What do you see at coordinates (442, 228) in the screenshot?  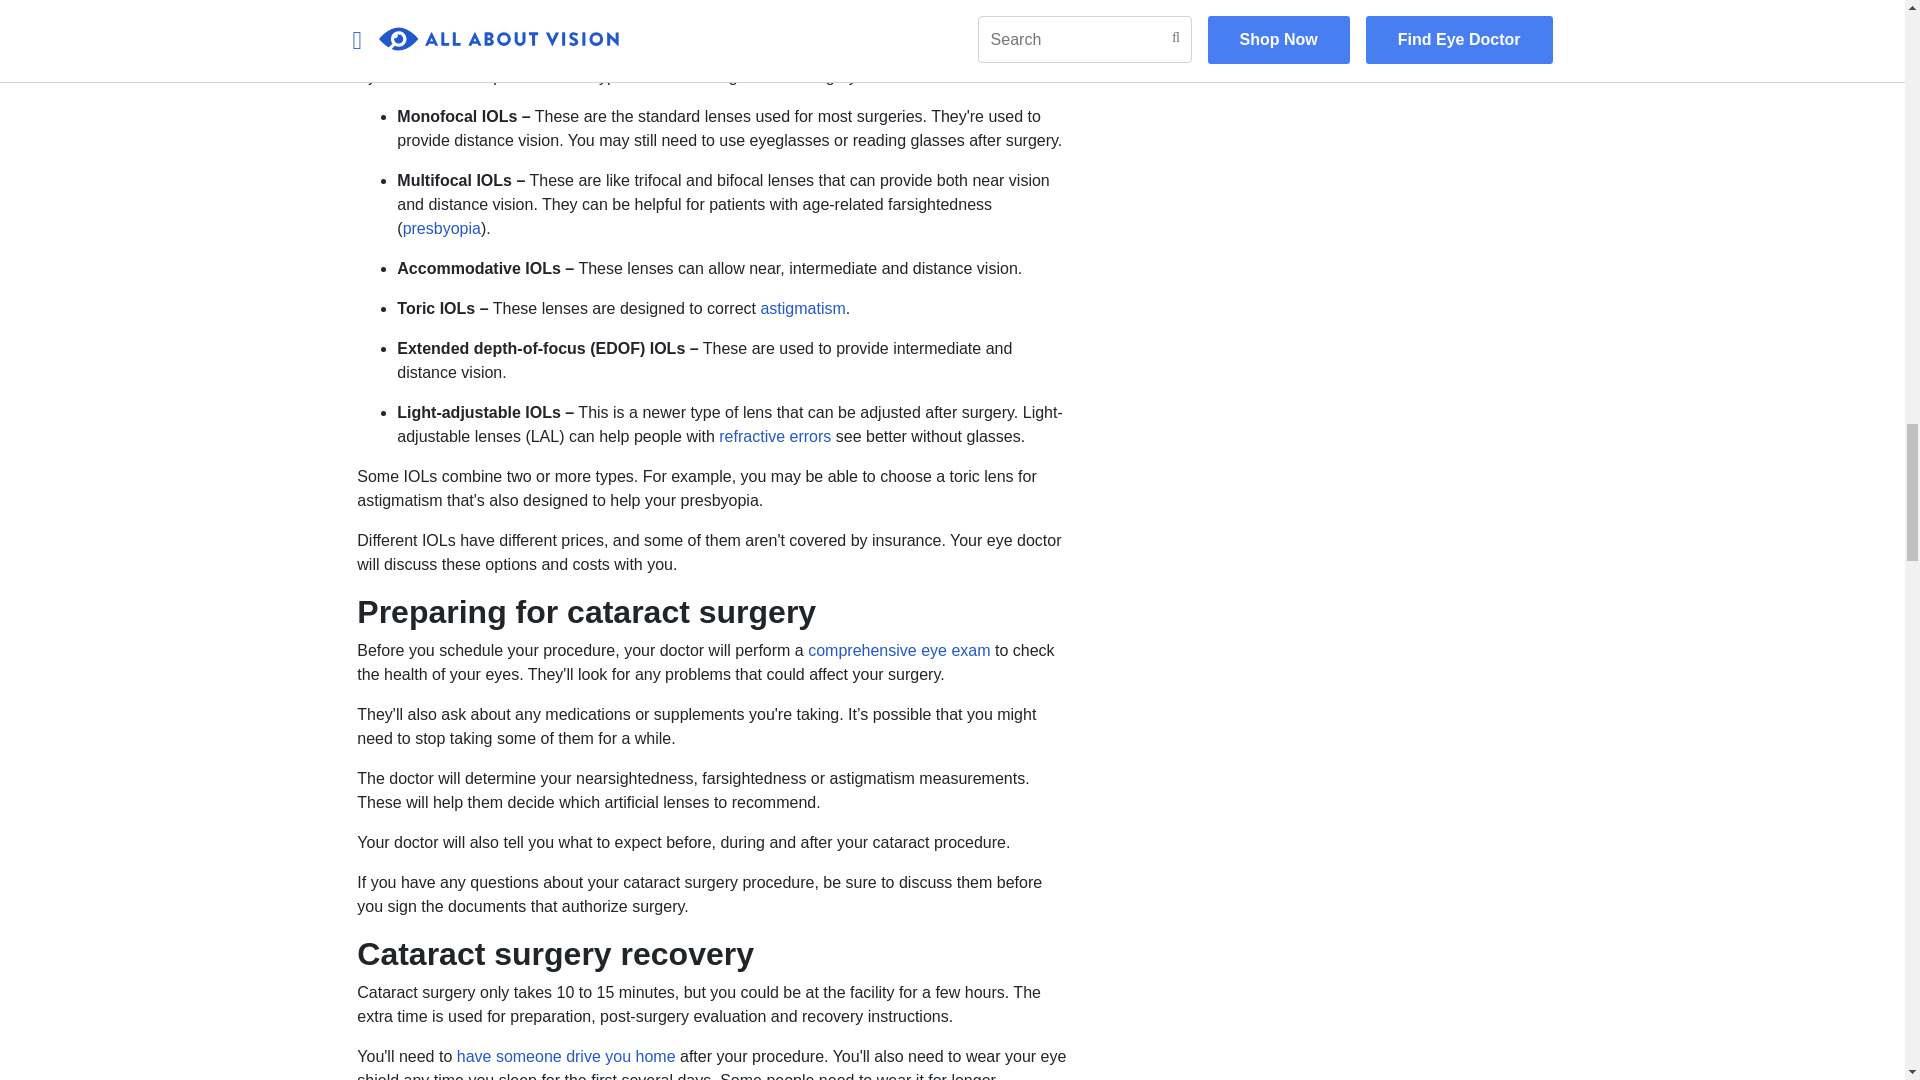 I see `presbyopia` at bounding box center [442, 228].